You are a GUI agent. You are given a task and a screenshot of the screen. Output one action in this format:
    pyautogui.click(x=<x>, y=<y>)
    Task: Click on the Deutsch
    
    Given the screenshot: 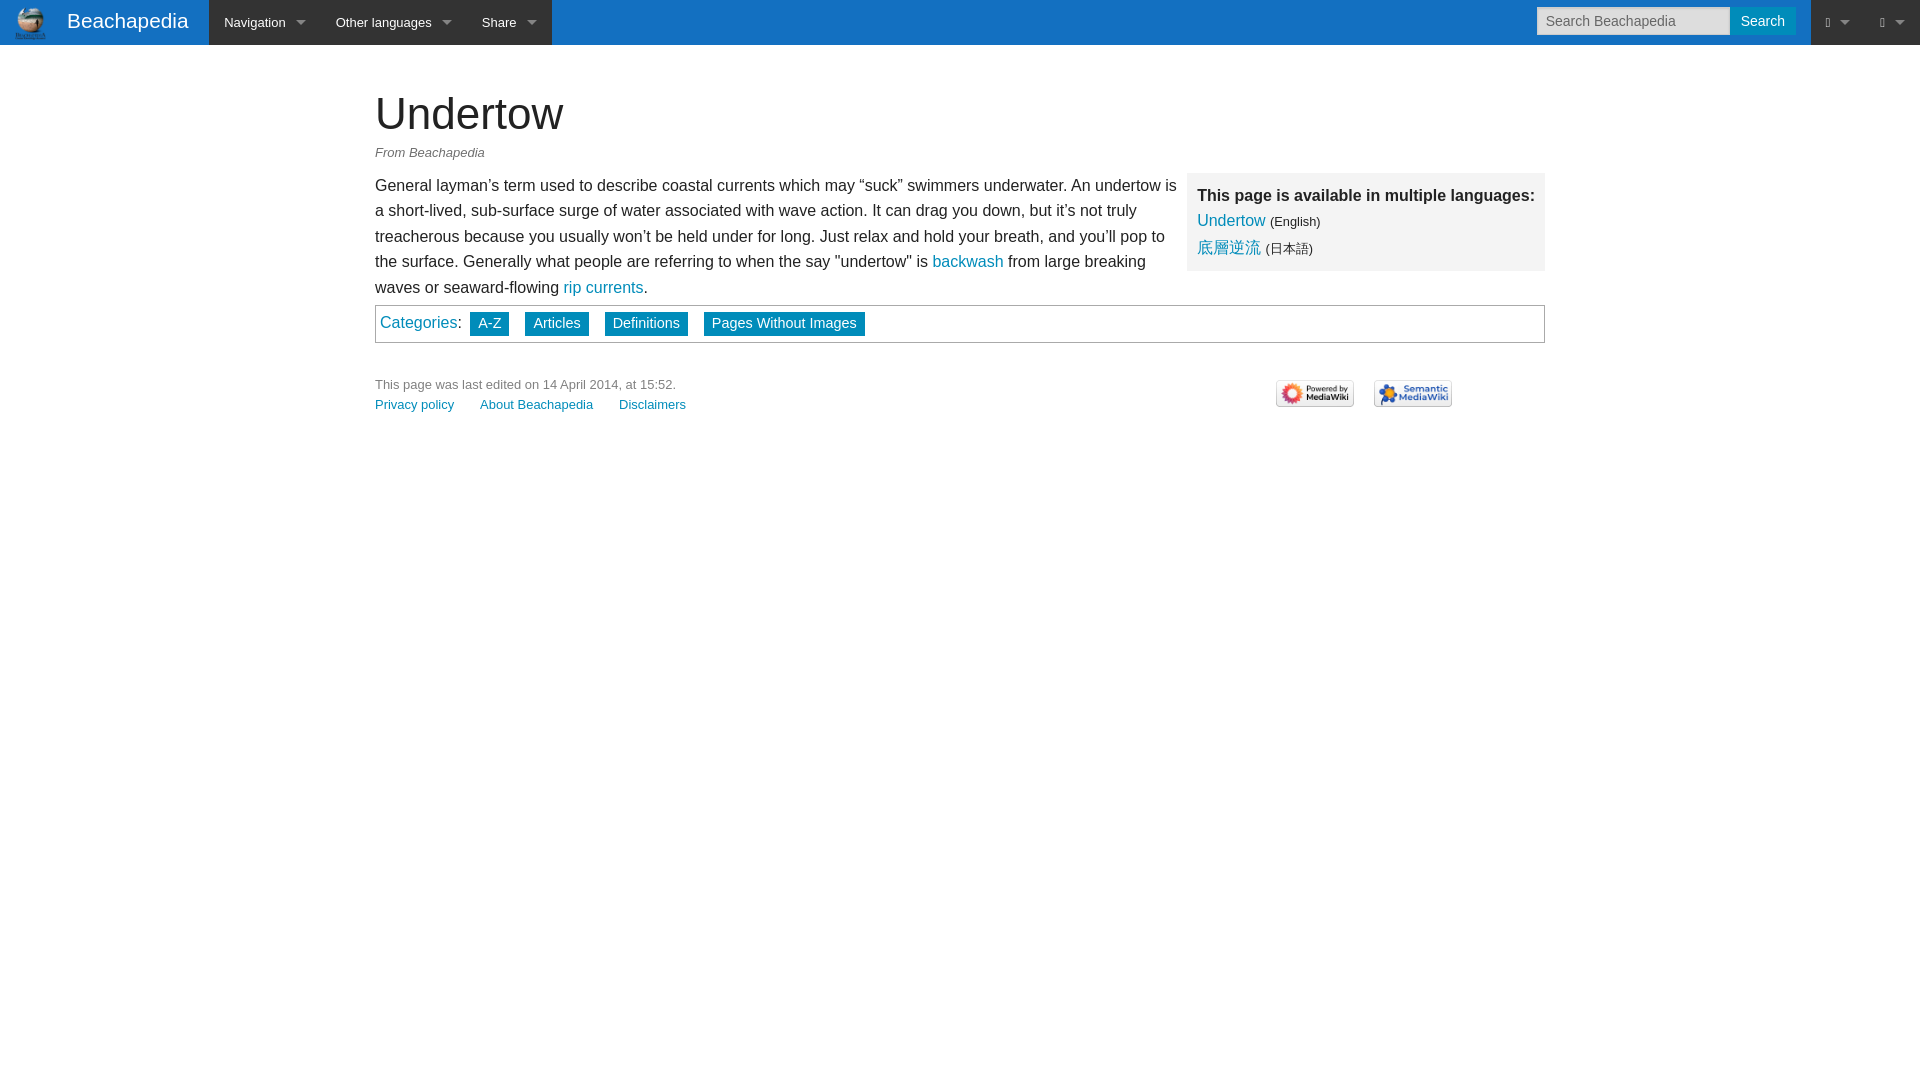 What is the action you would take?
    pyautogui.click(x=393, y=67)
    